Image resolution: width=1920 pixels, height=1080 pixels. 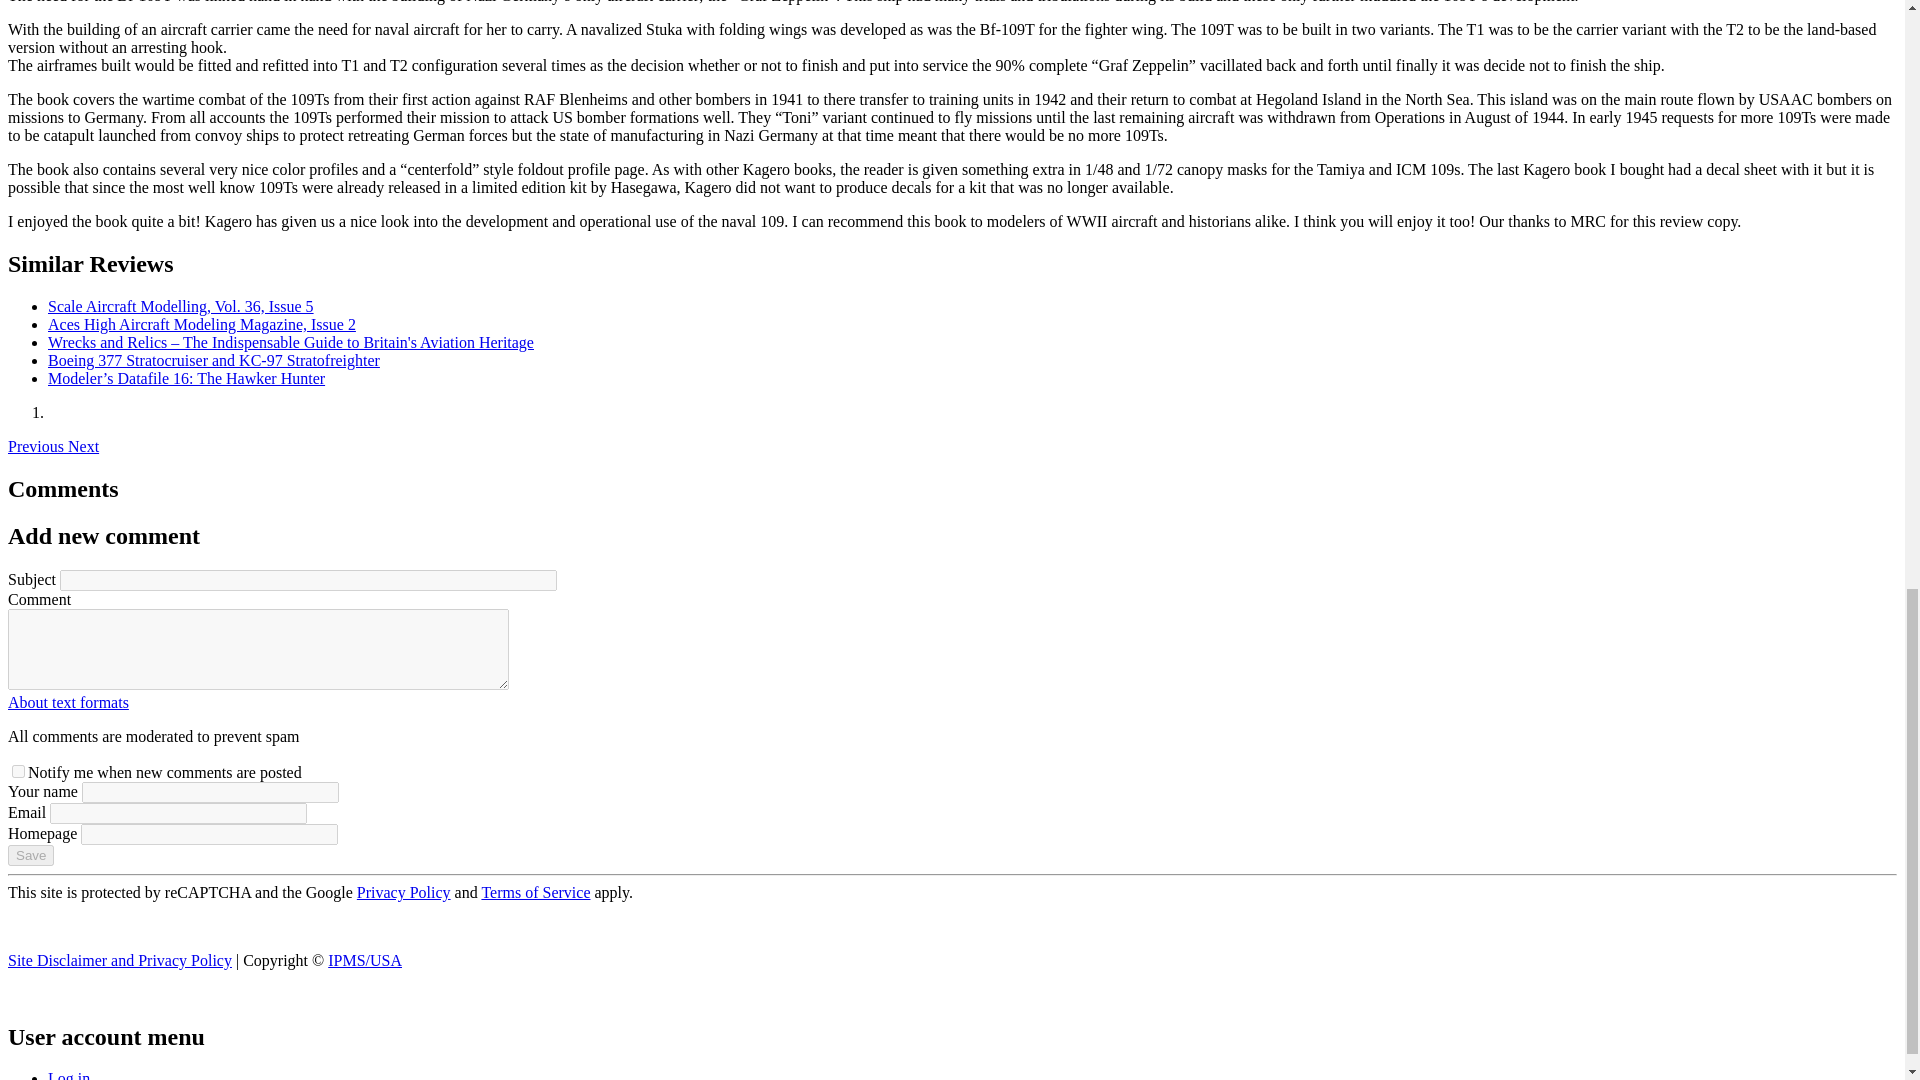 What do you see at coordinates (214, 360) in the screenshot?
I see `Boeing 377 Stratocruiser and KC-97 Stratofreighter` at bounding box center [214, 360].